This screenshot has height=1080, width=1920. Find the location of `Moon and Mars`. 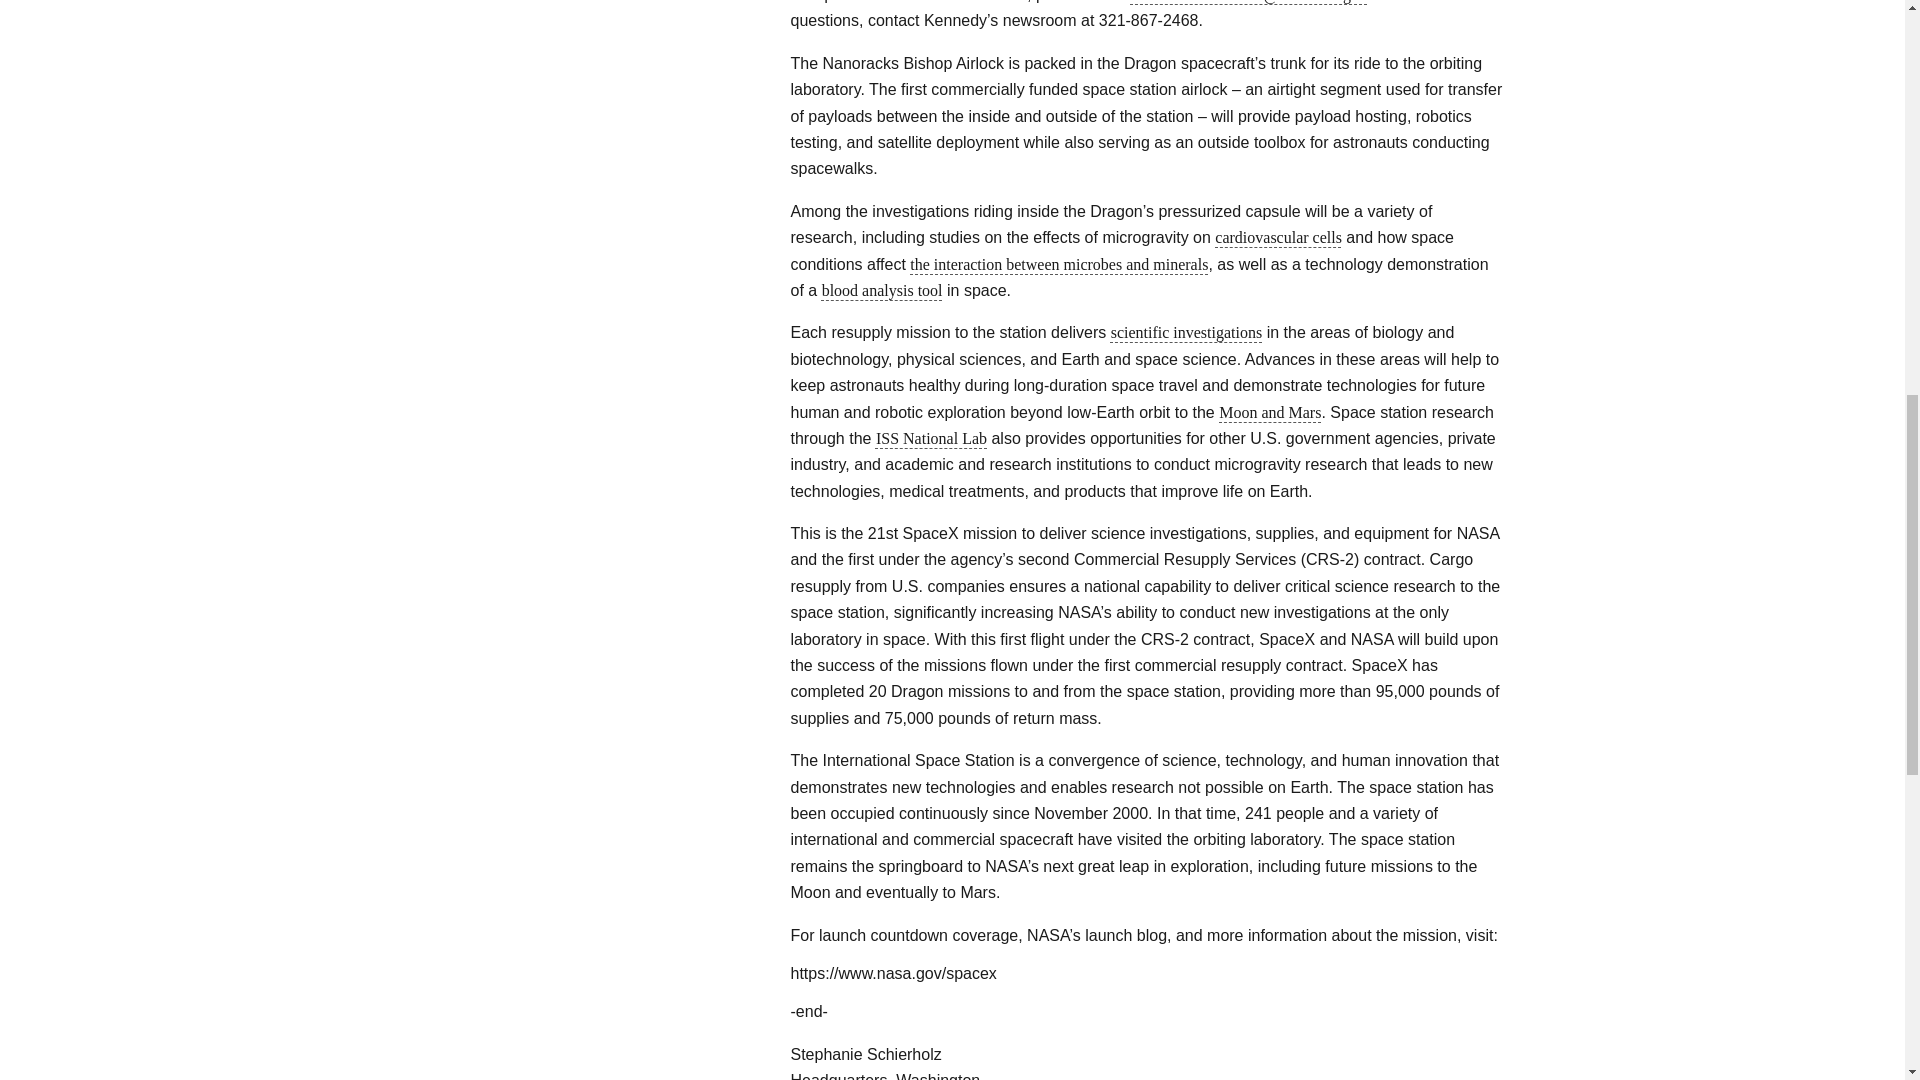

Moon and Mars is located at coordinates (1270, 412).